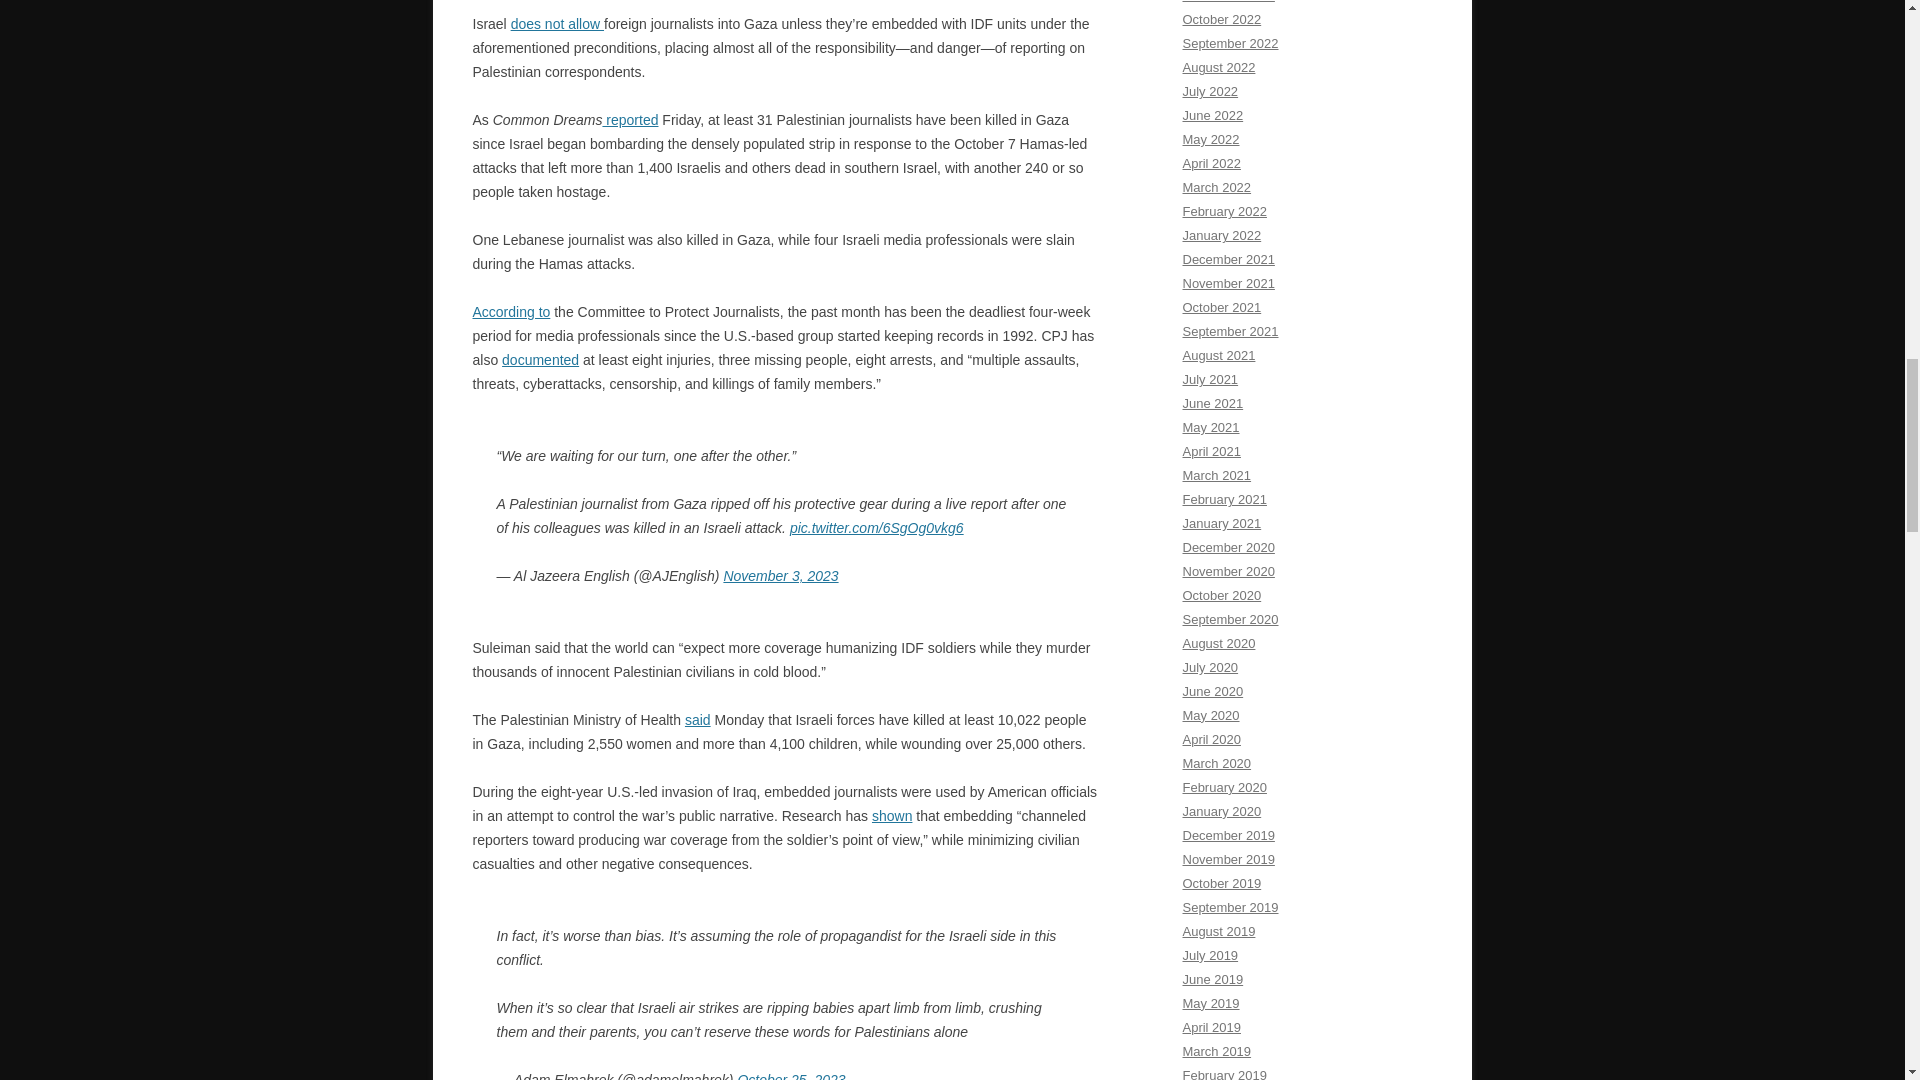  Describe the element at coordinates (780, 576) in the screenshot. I see `November 3, 2023` at that location.